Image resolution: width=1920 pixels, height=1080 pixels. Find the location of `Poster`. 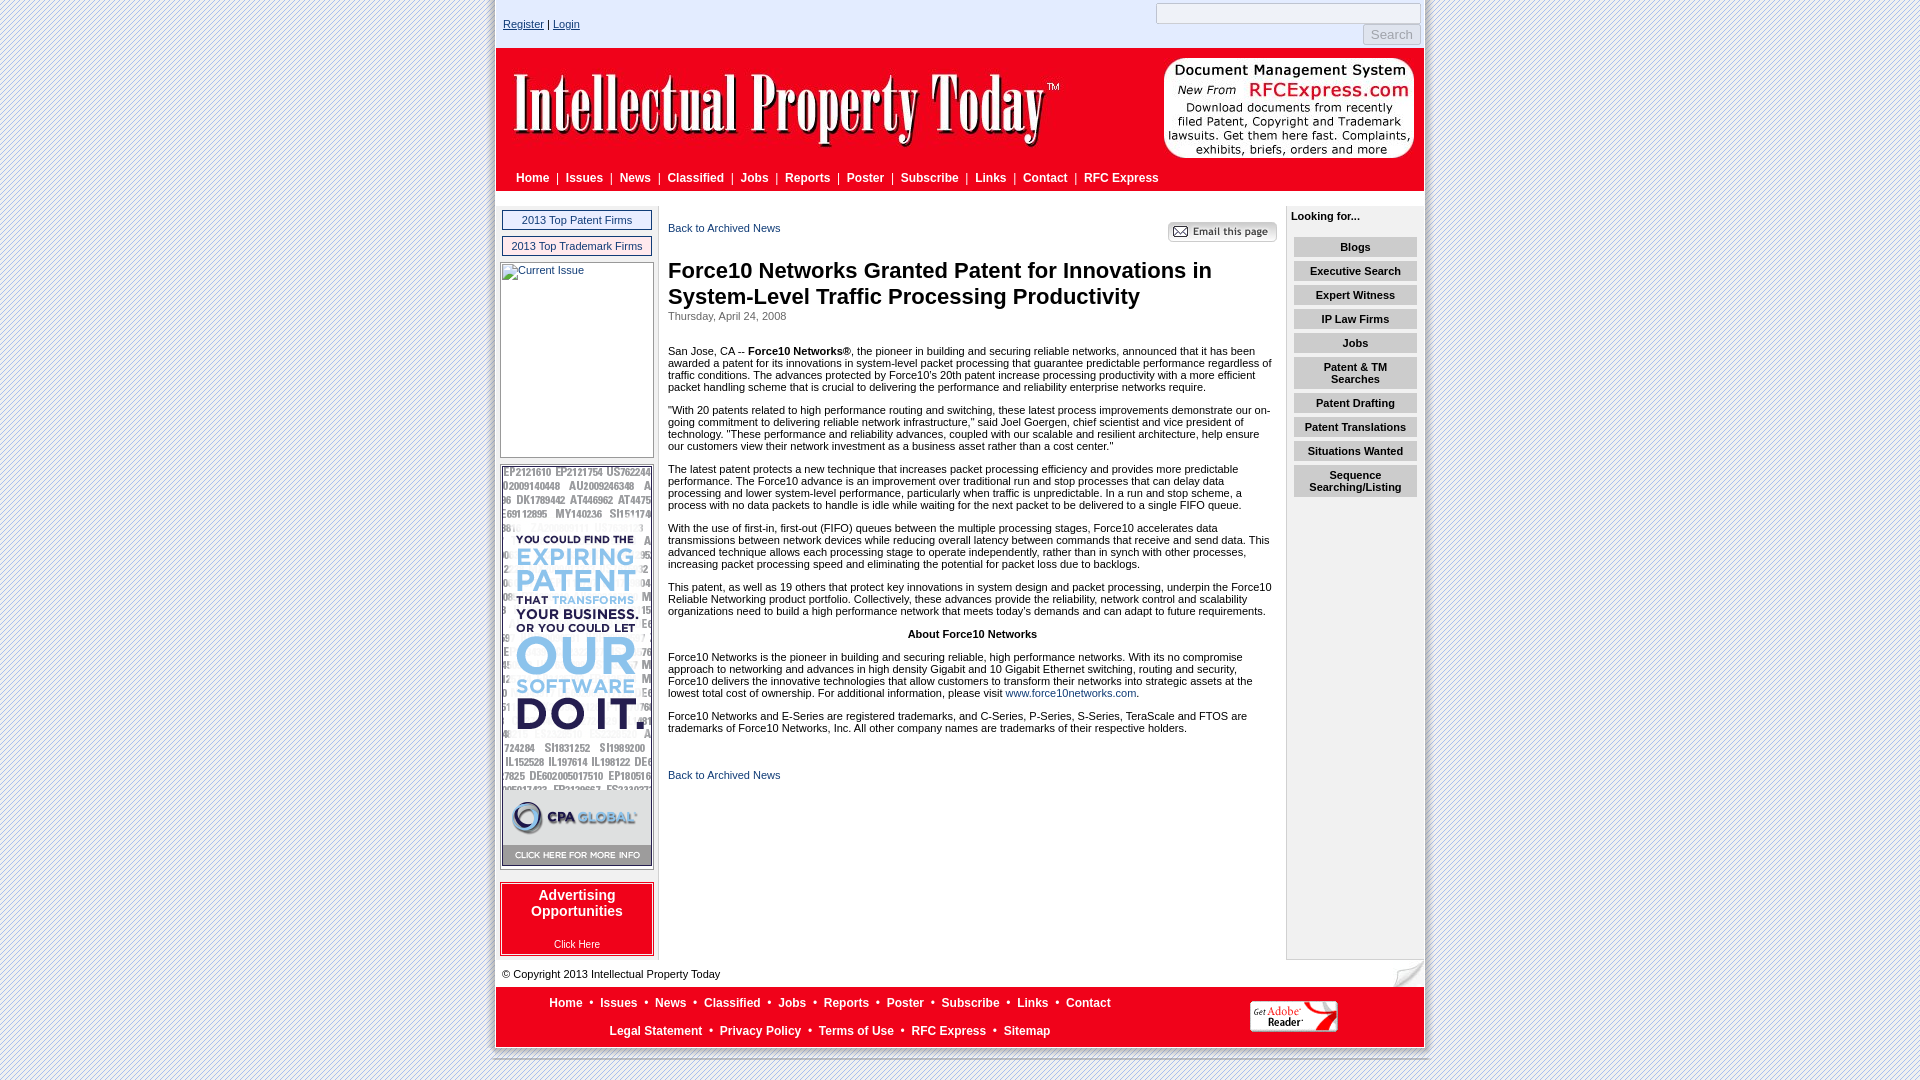

Poster is located at coordinates (864, 177).